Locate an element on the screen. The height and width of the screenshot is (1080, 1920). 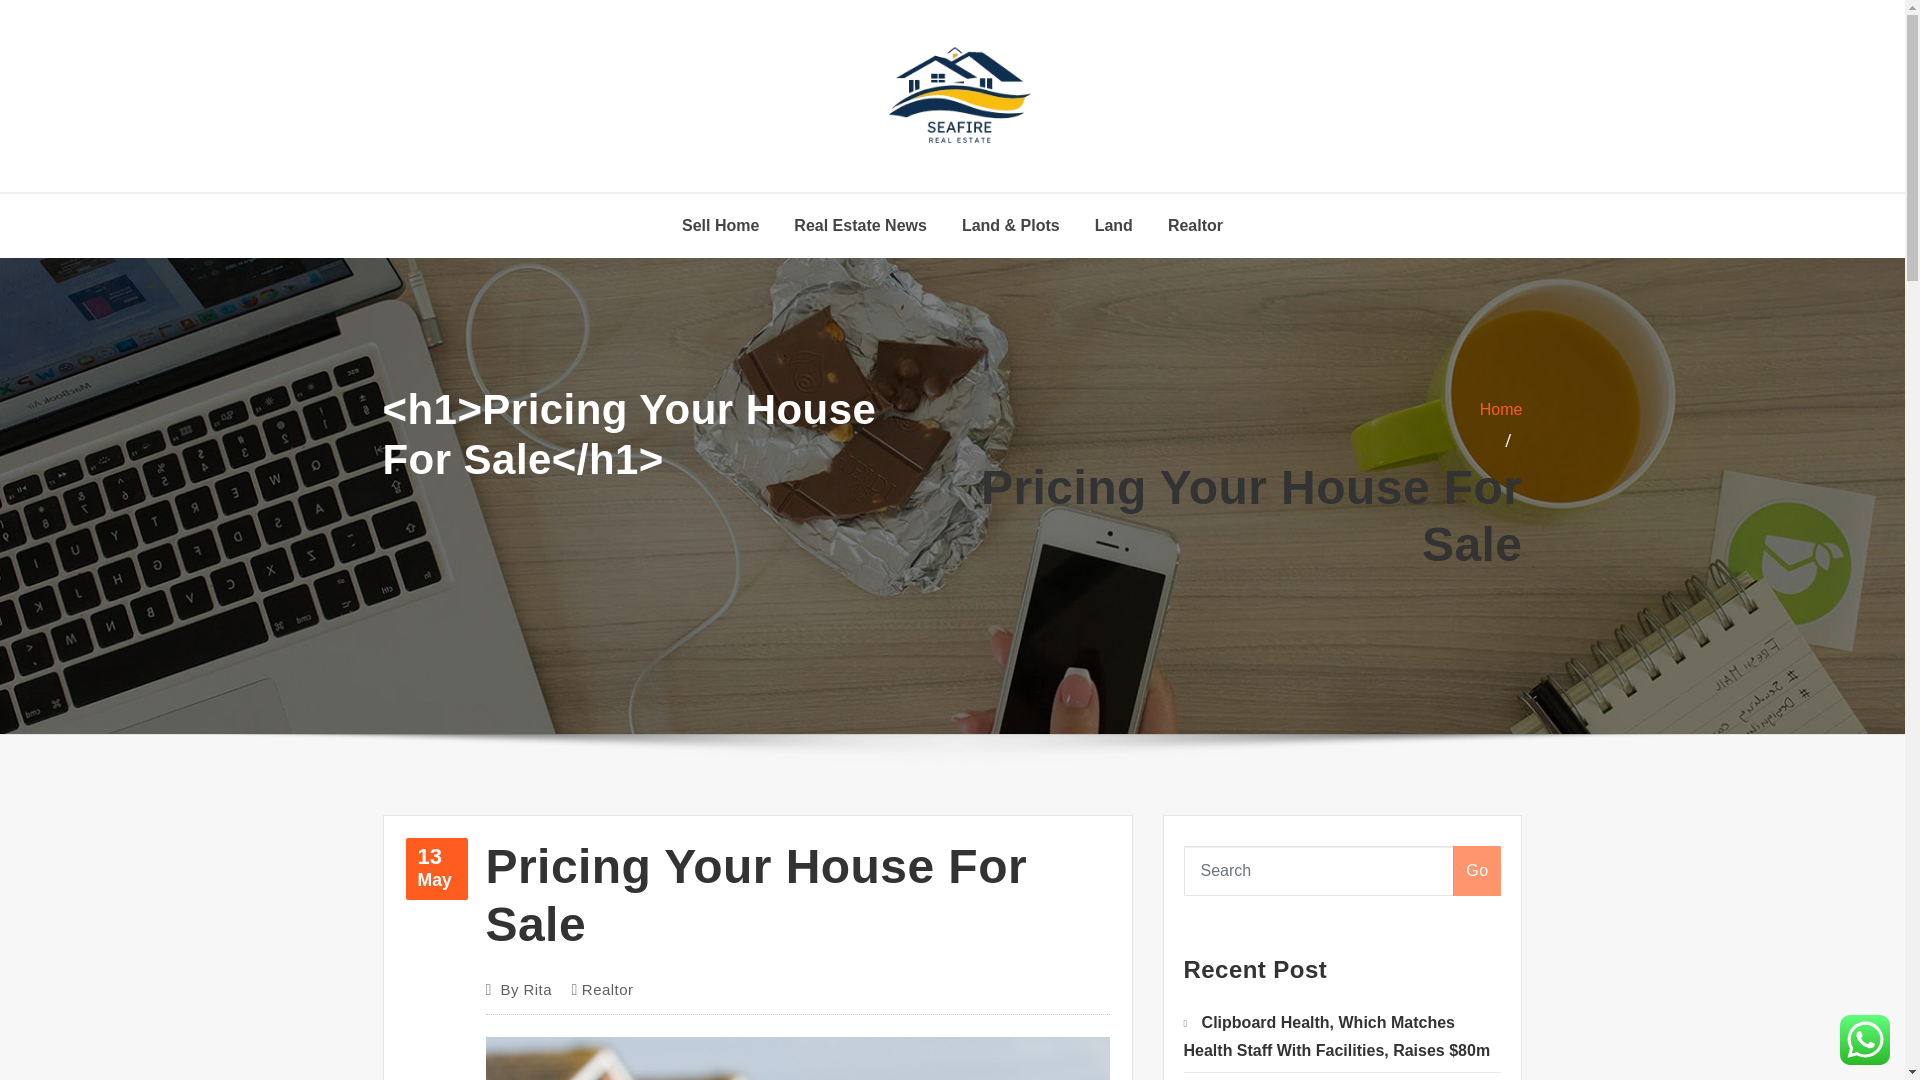
Land is located at coordinates (720, 226).